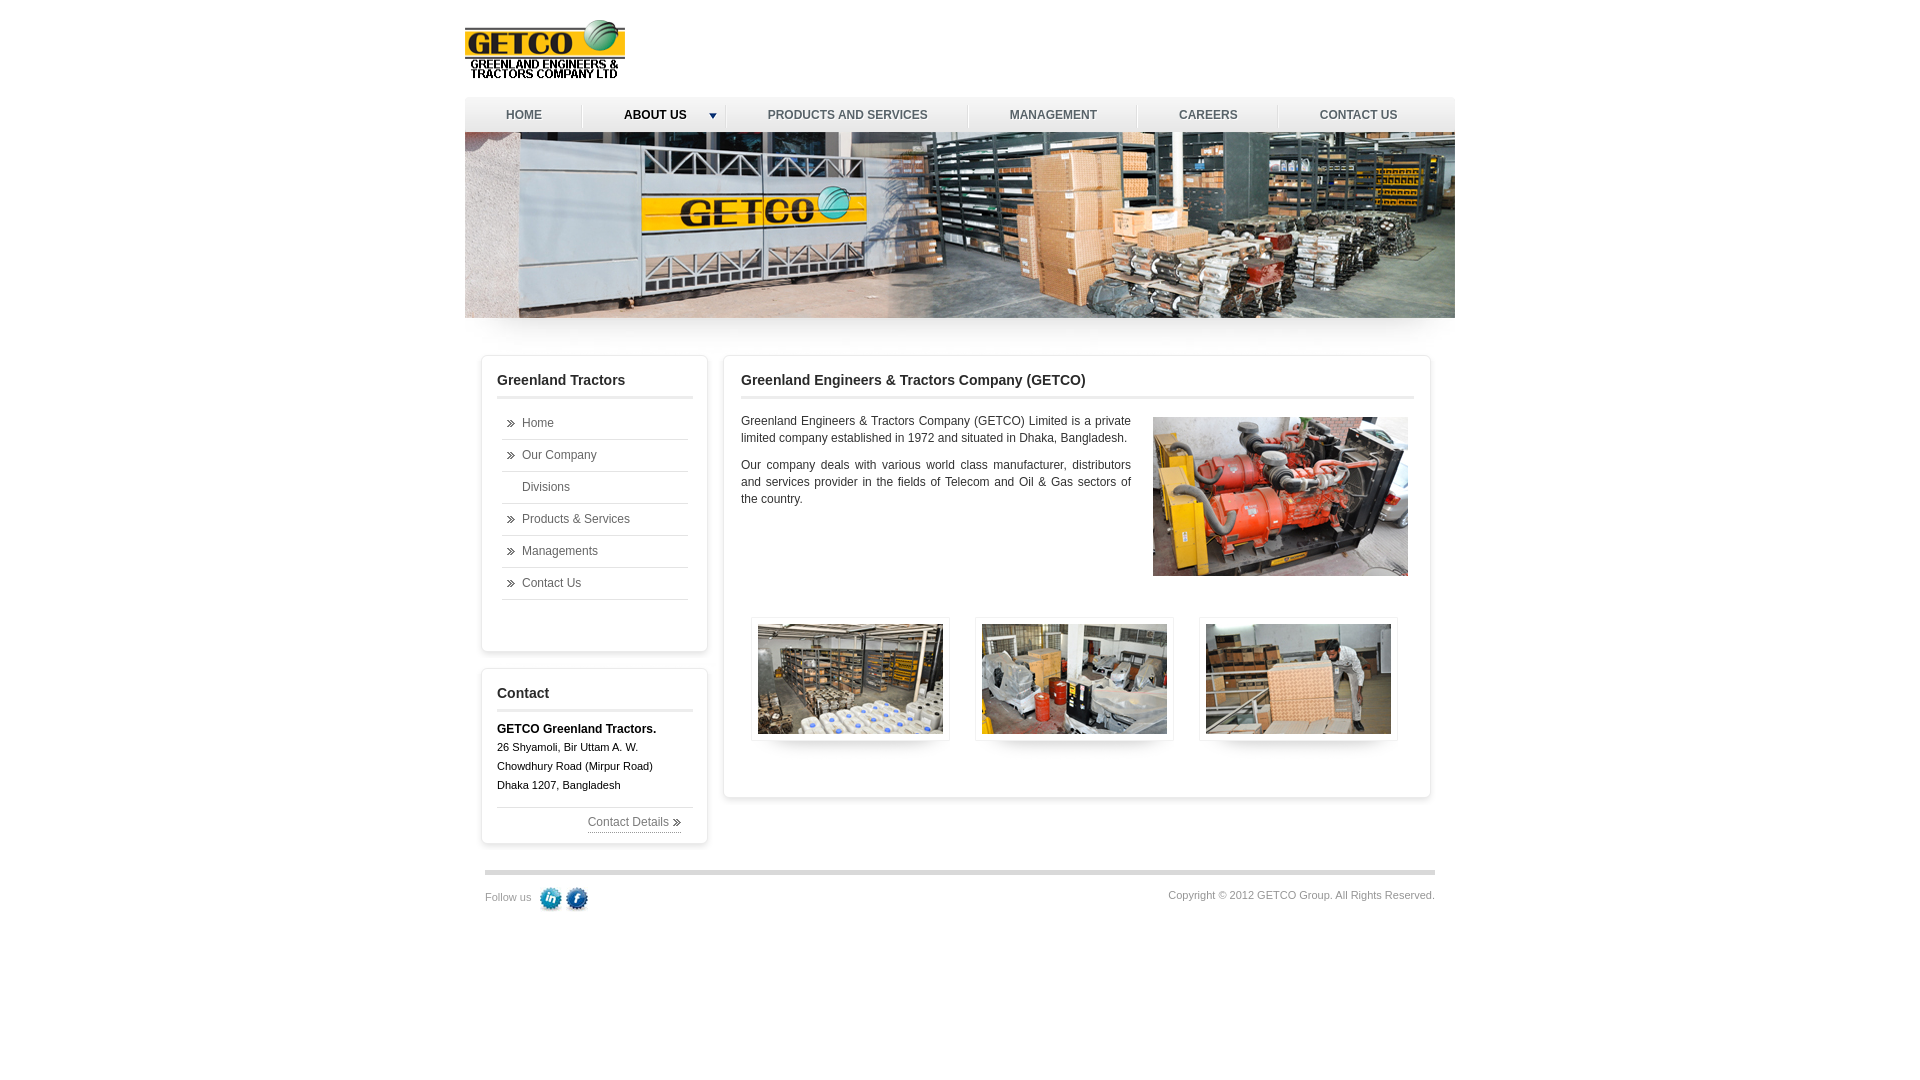 This screenshot has height=1080, width=1920. What do you see at coordinates (595, 552) in the screenshot?
I see `Managements` at bounding box center [595, 552].